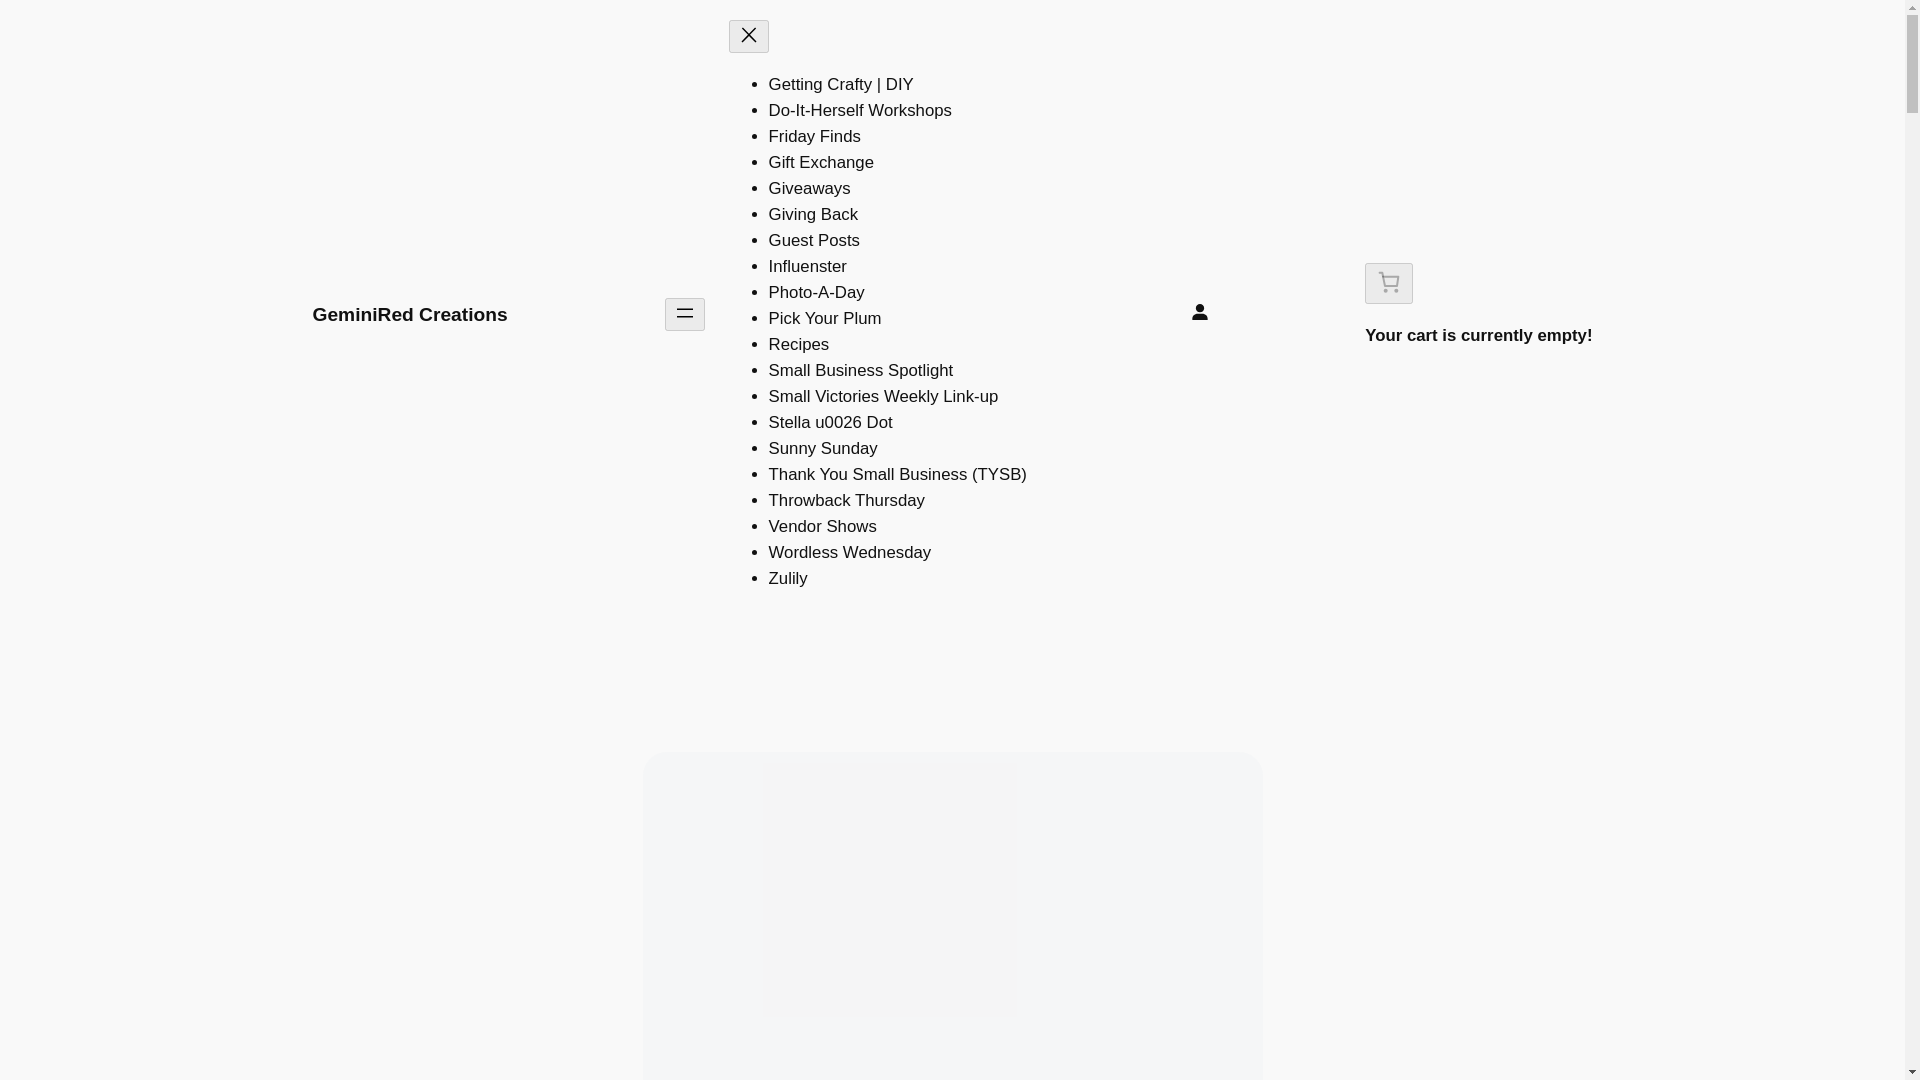 Image resolution: width=1920 pixels, height=1080 pixels. I want to click on Giveaways, so click(810, 188).